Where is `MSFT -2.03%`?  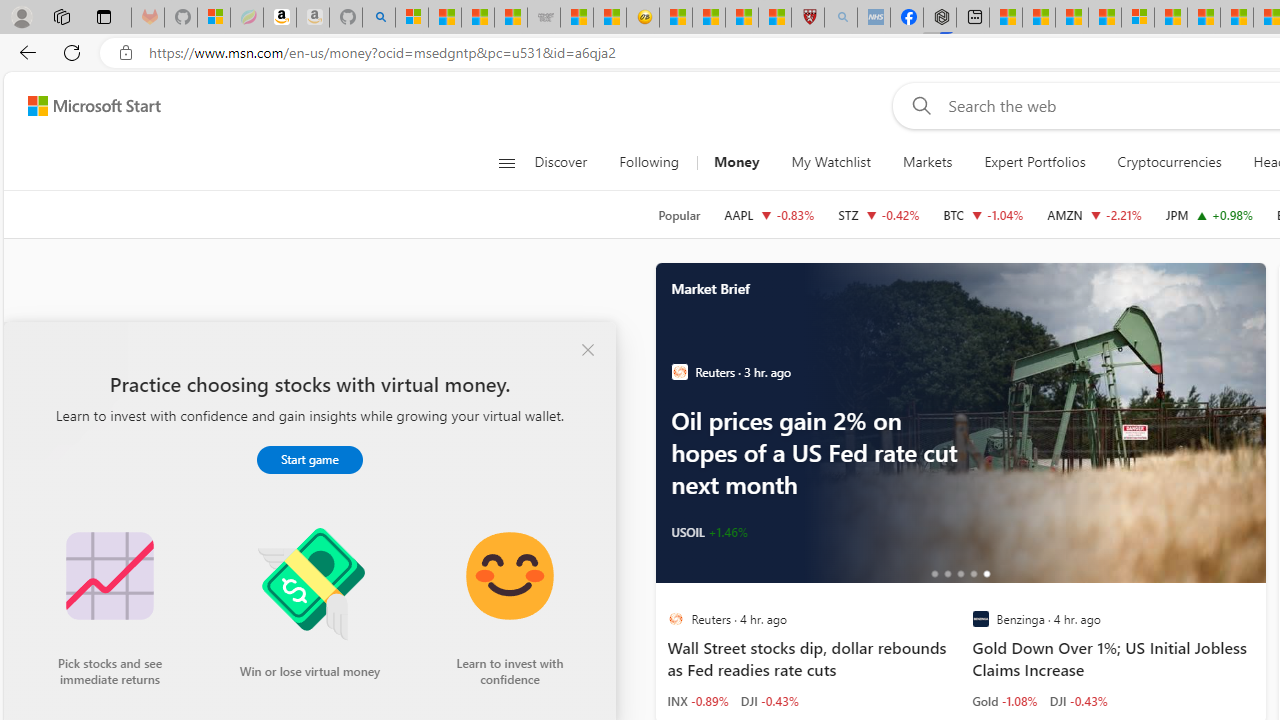 MSFT -2.03% is located at coordinates (784, 532).